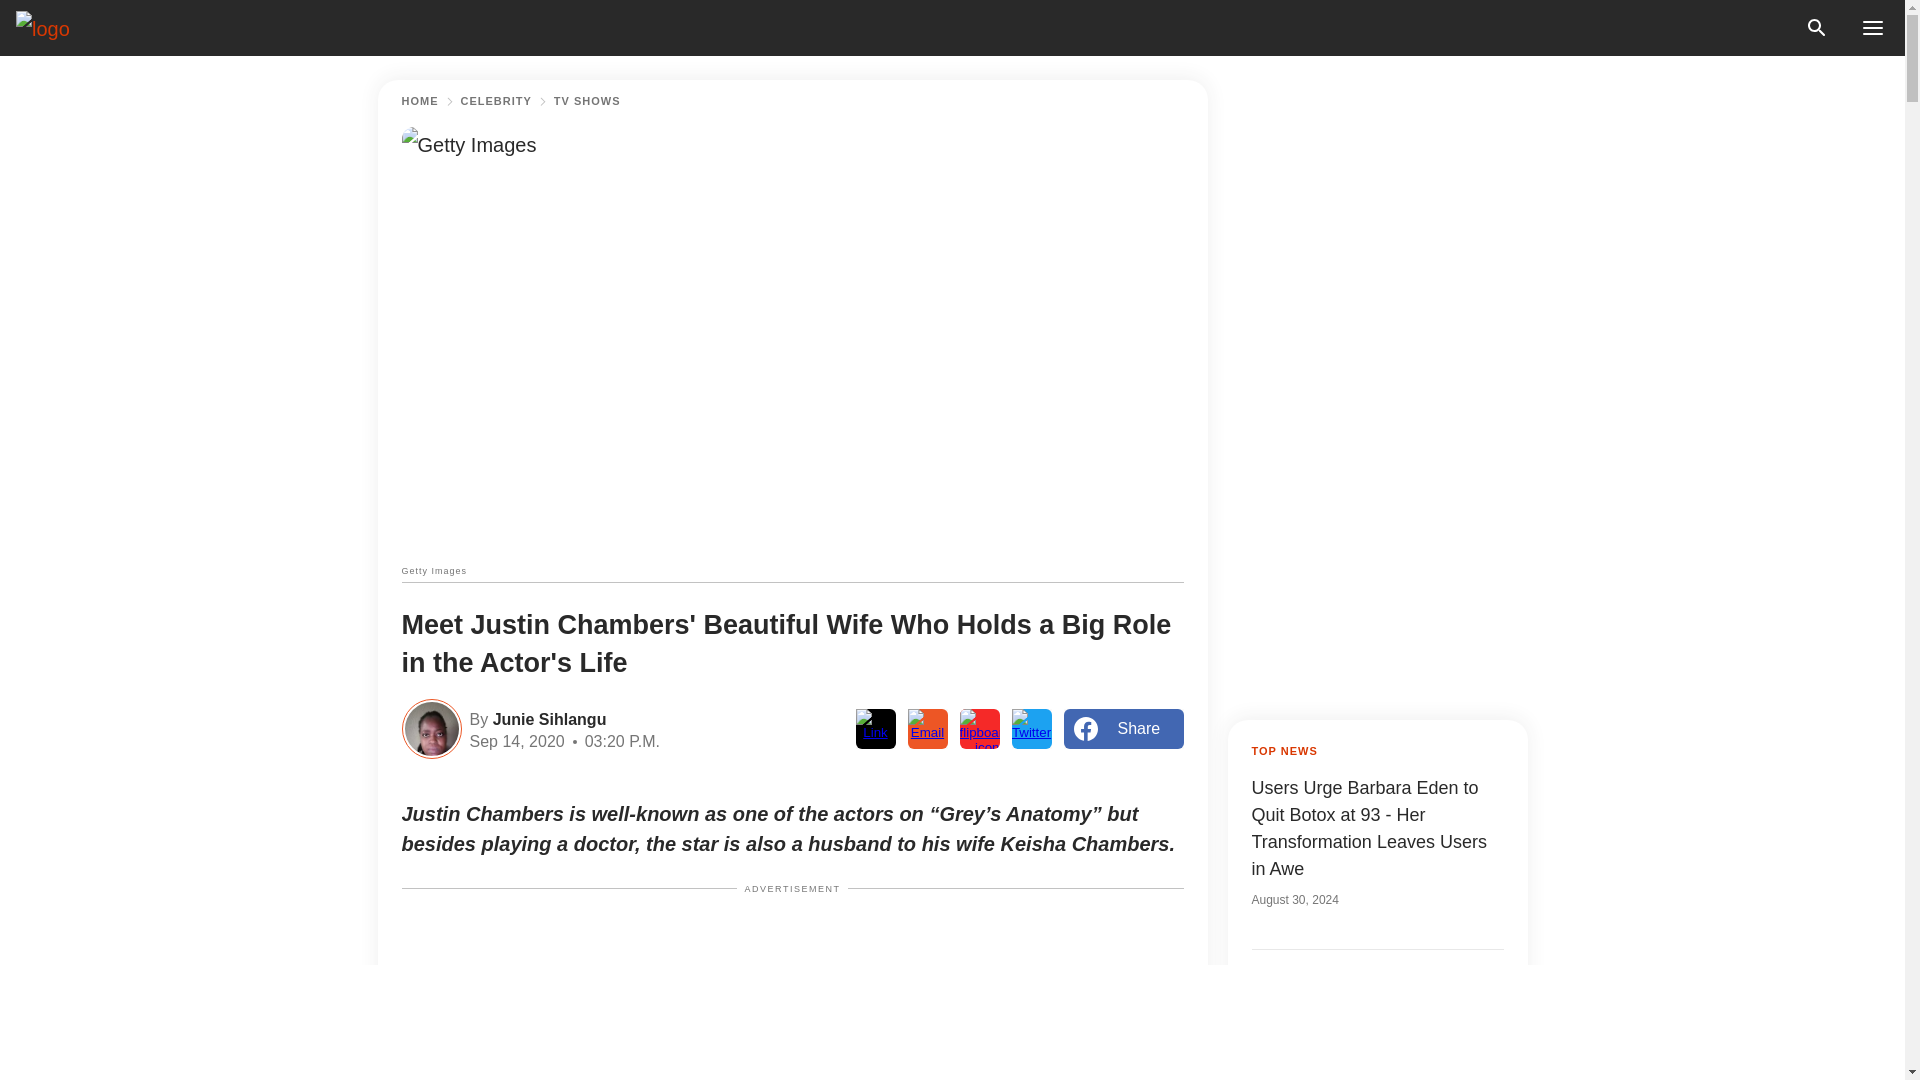  What do you see at coordinates (420, 101) in the screenshot?
I see `HOME` at bounding box center [420, 101].